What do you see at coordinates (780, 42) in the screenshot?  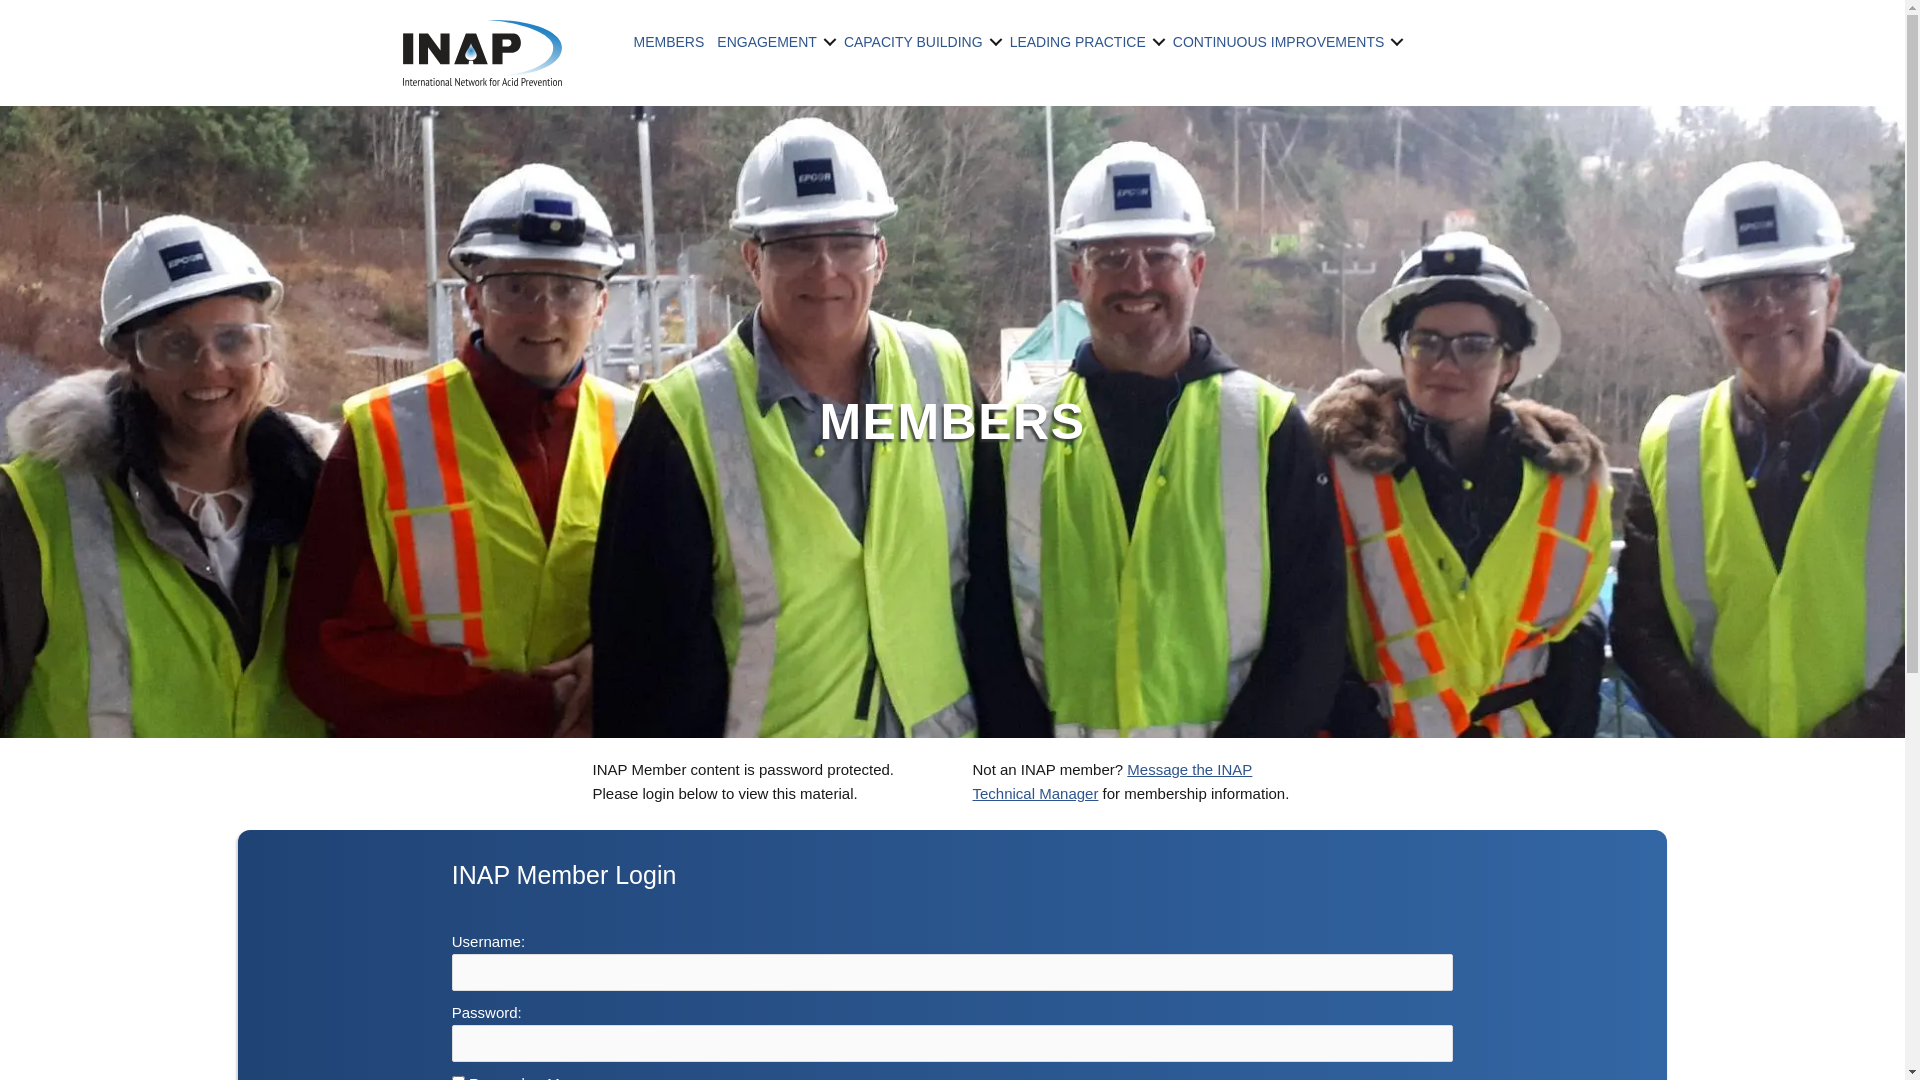 I see `ENGAGEMENT` at bounding box center [780, 42].